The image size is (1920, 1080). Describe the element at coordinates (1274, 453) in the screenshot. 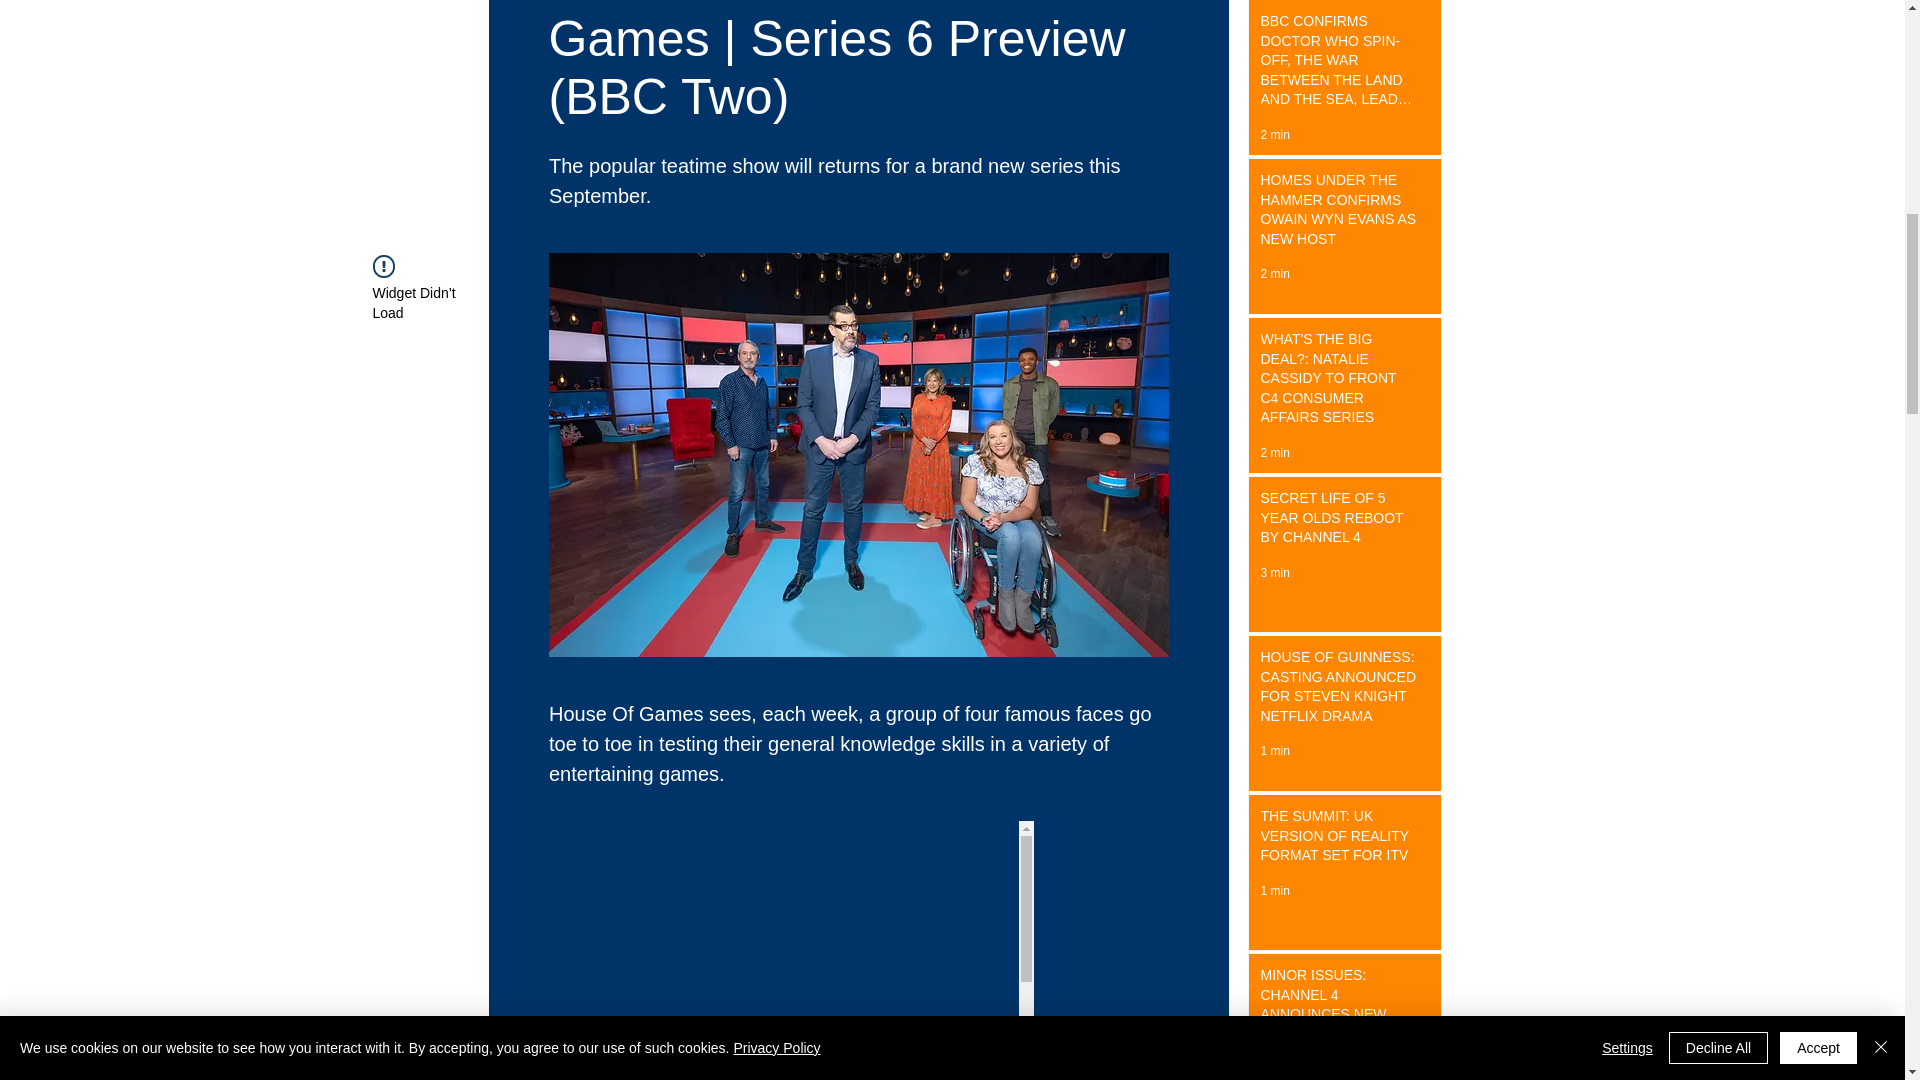

I see `2 min` at that location.